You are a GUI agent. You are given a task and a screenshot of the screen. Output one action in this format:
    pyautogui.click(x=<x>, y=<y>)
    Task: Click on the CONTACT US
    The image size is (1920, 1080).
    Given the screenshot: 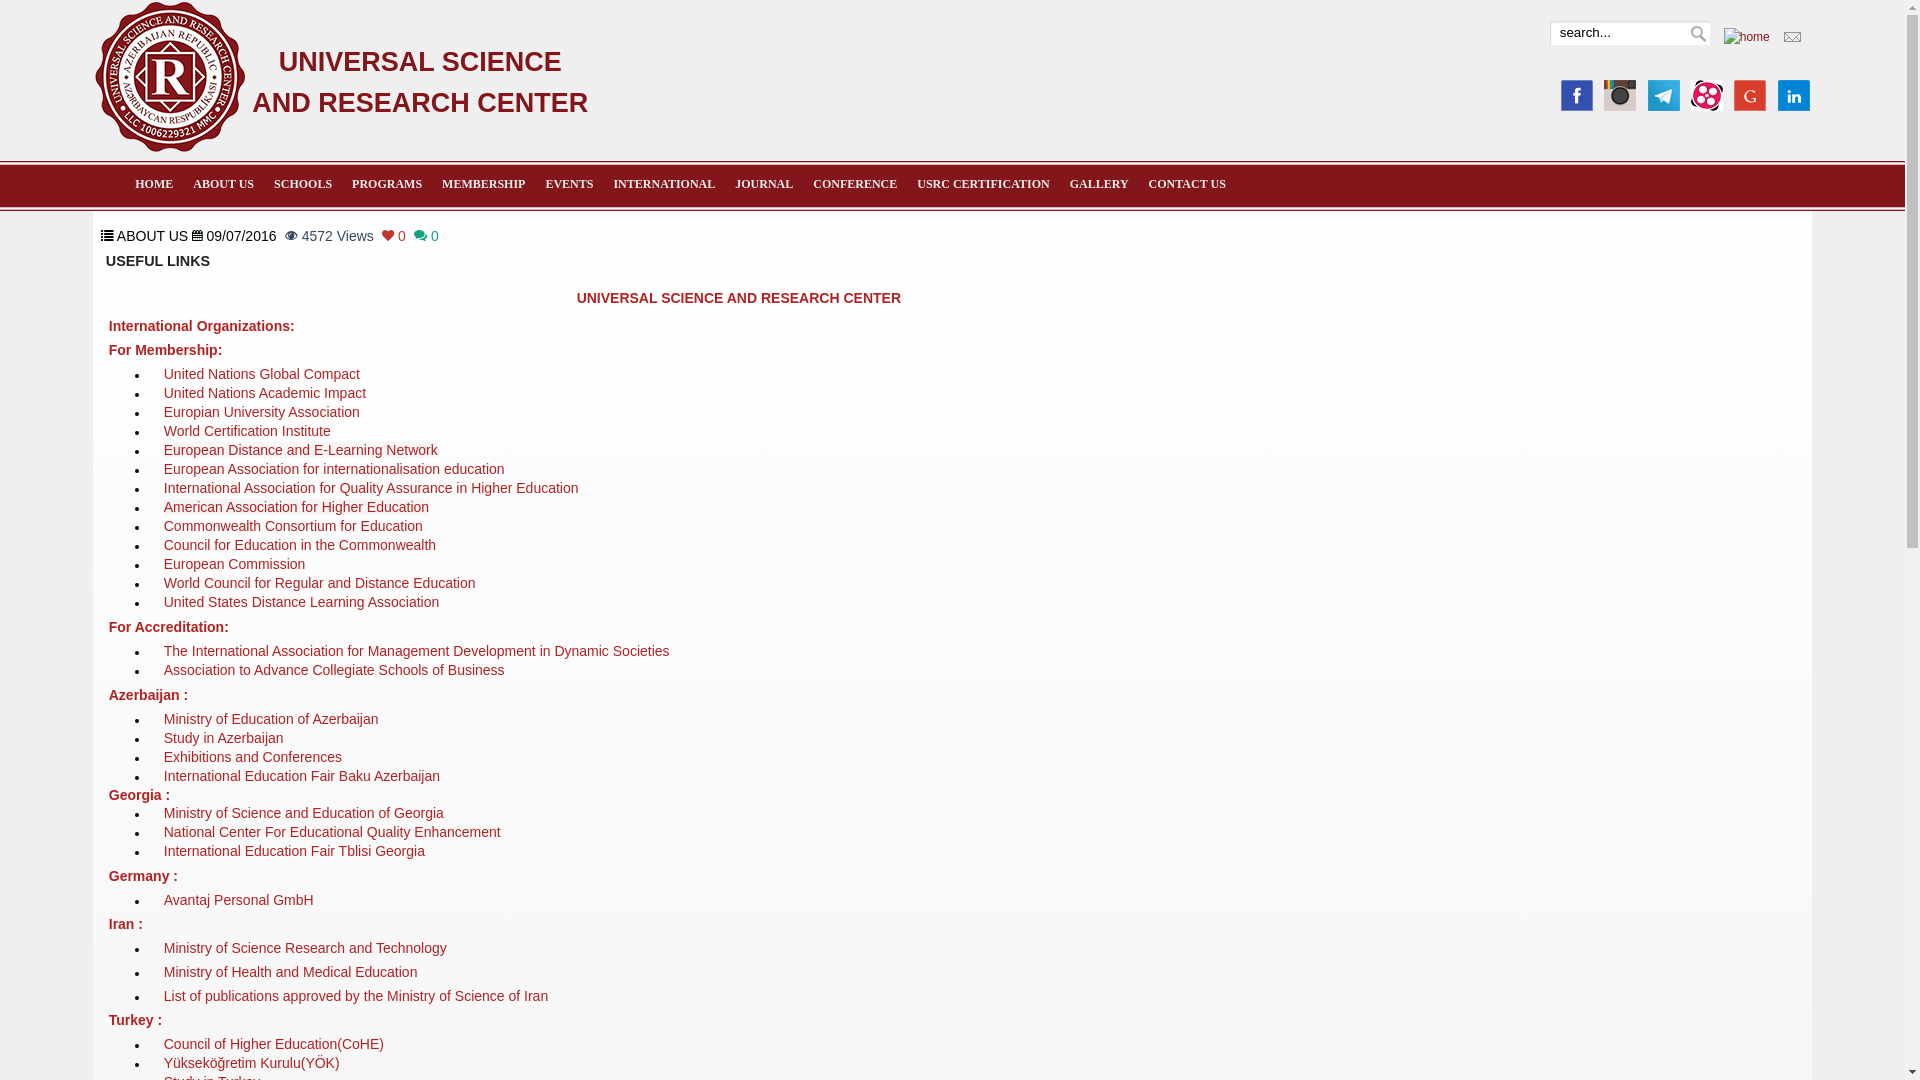 What is the action you would take?
    pyautogui.click(x=1188, y=184)
    